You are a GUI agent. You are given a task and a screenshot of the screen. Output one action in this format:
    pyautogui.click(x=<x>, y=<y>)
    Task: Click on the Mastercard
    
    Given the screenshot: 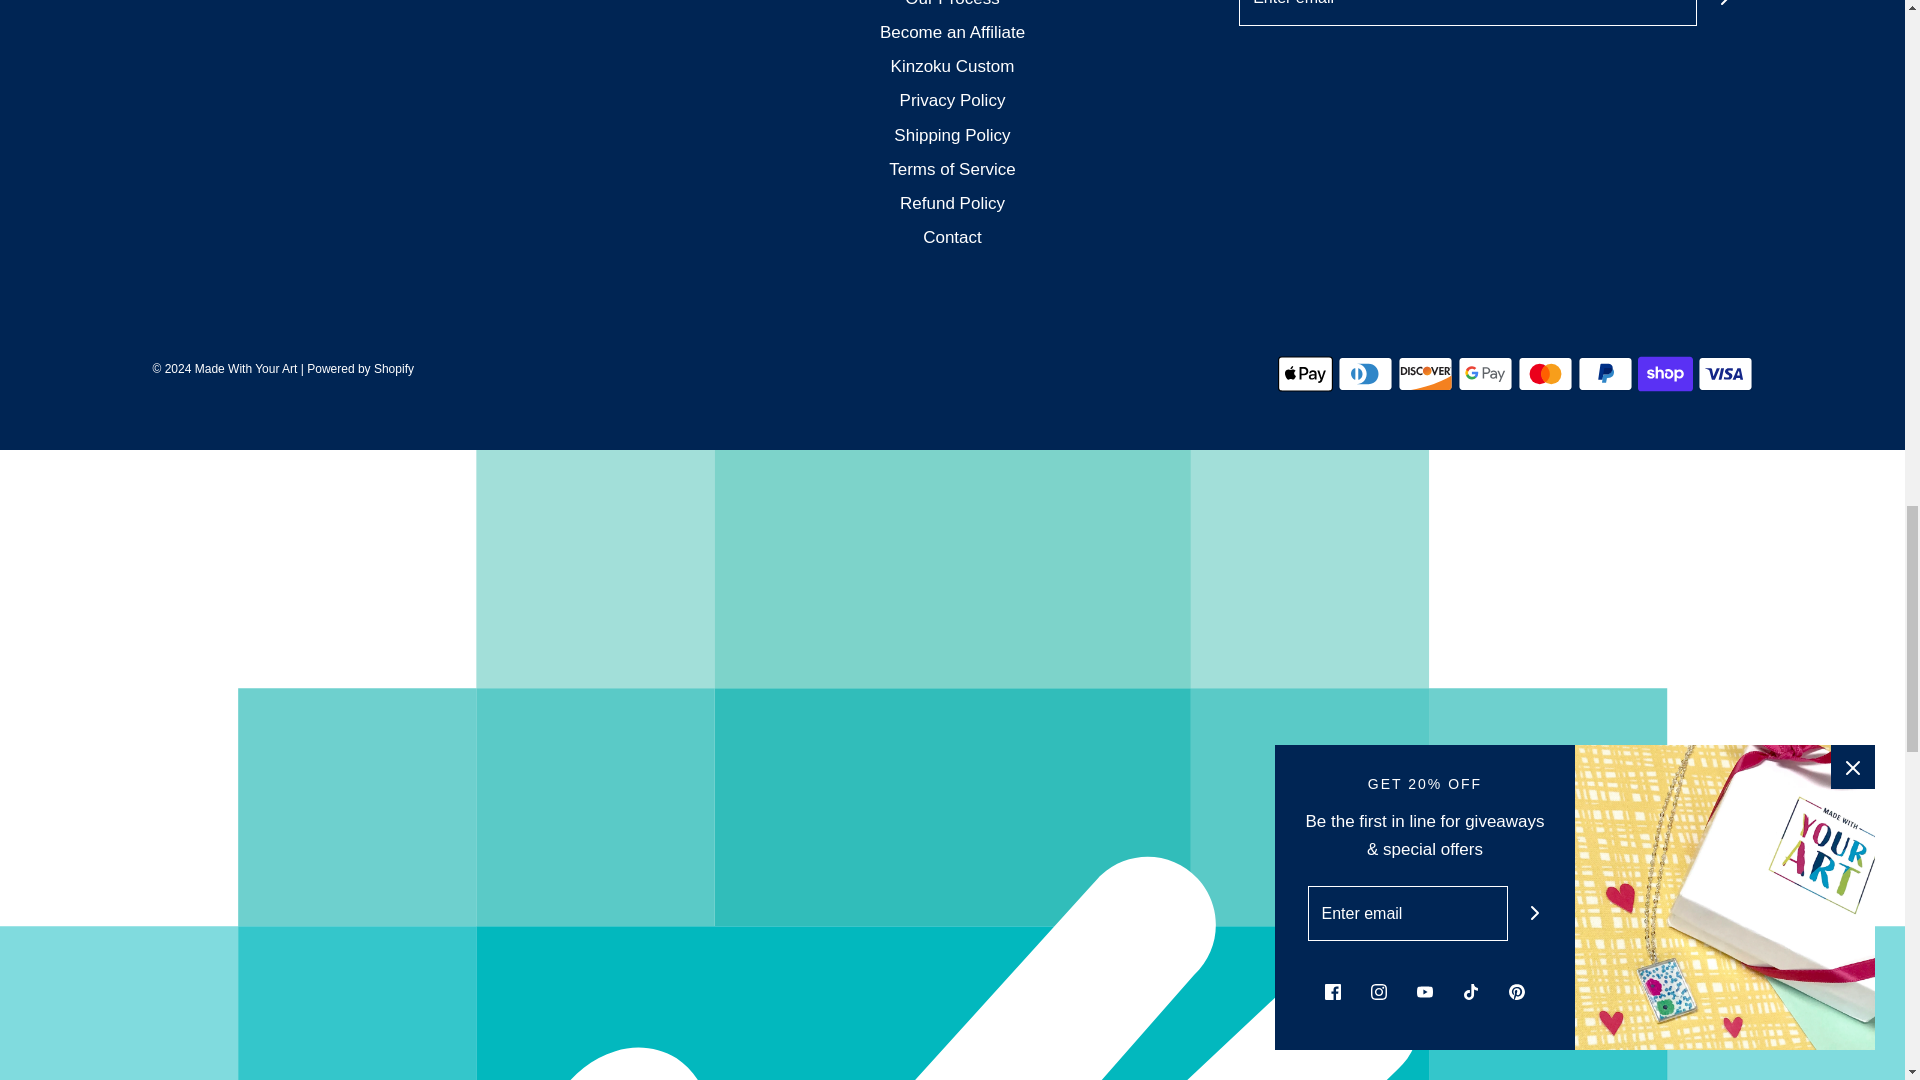 What is the action you would take?
    pyautogui.click(x=1545, y=374)
    